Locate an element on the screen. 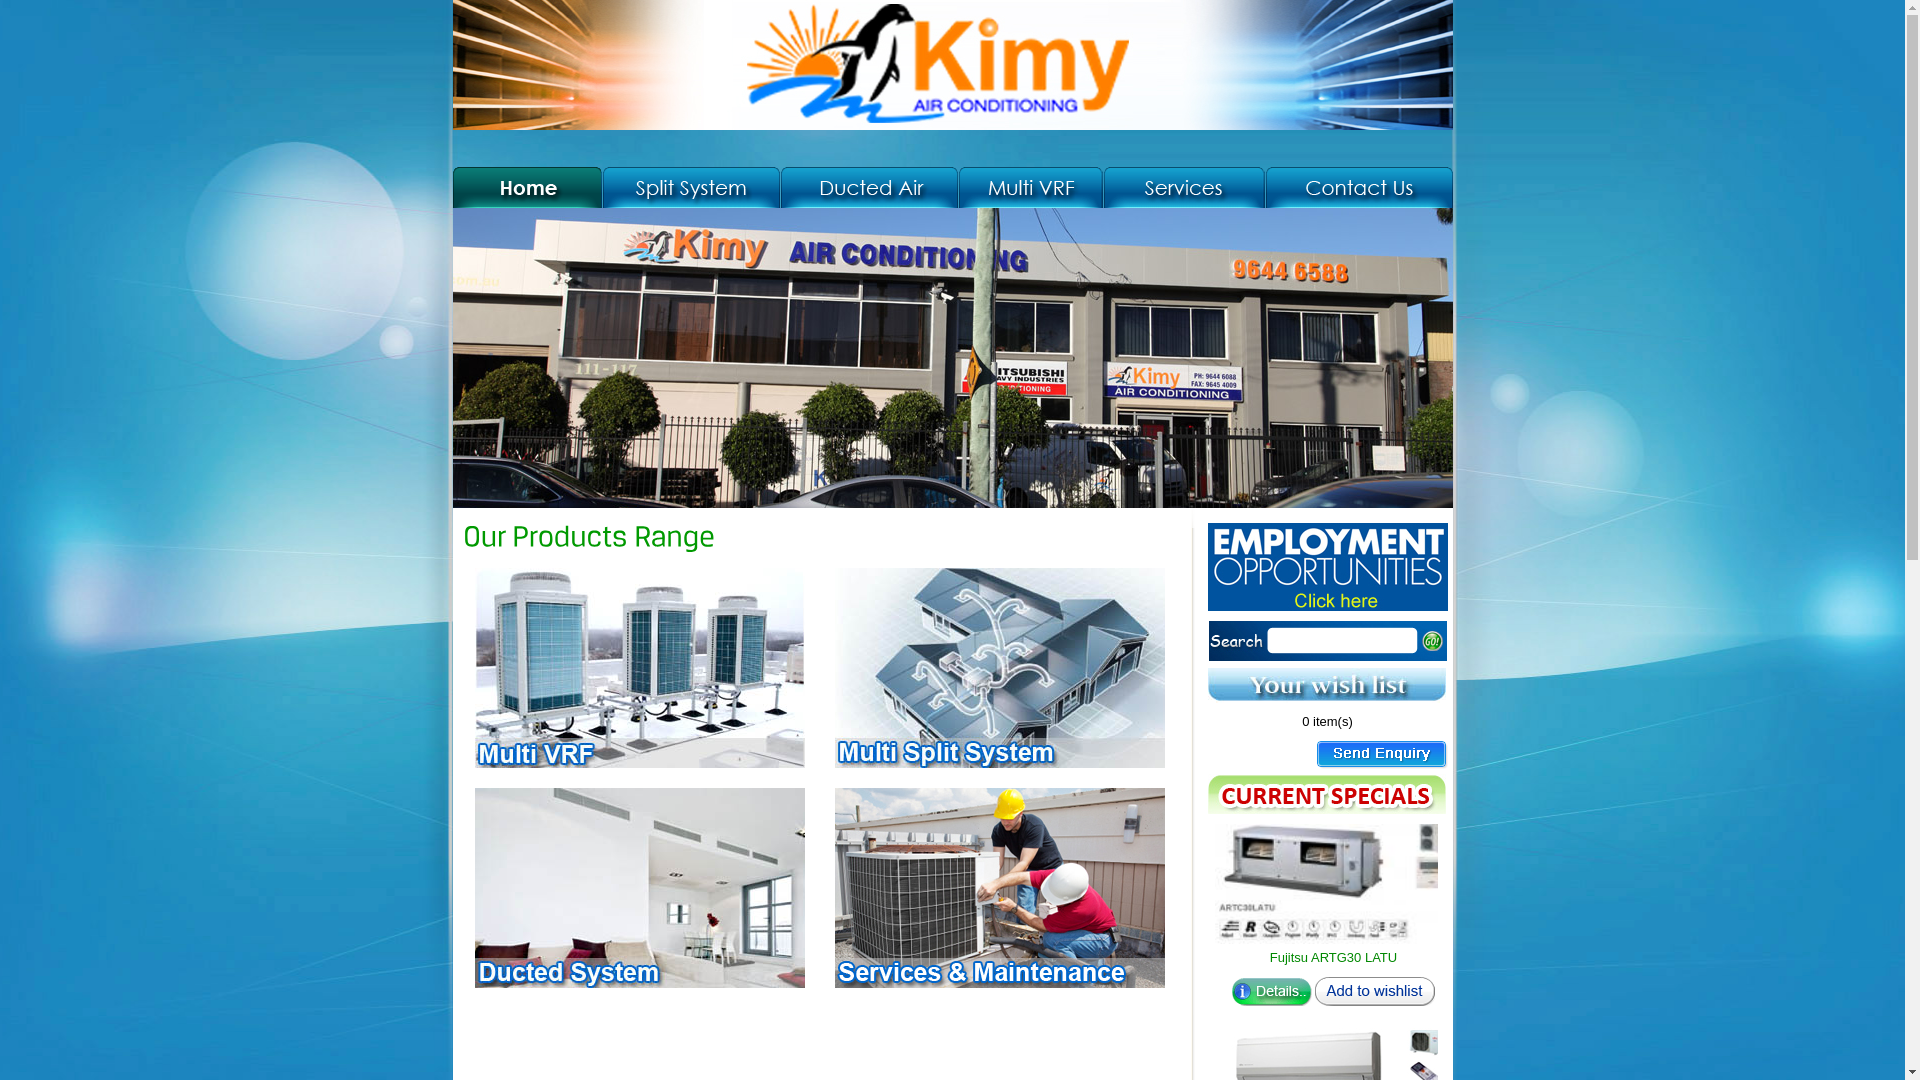 The height and width of the screenshot is (1080, 1920). Multi Vrf is located at coordinates (1030, 183).